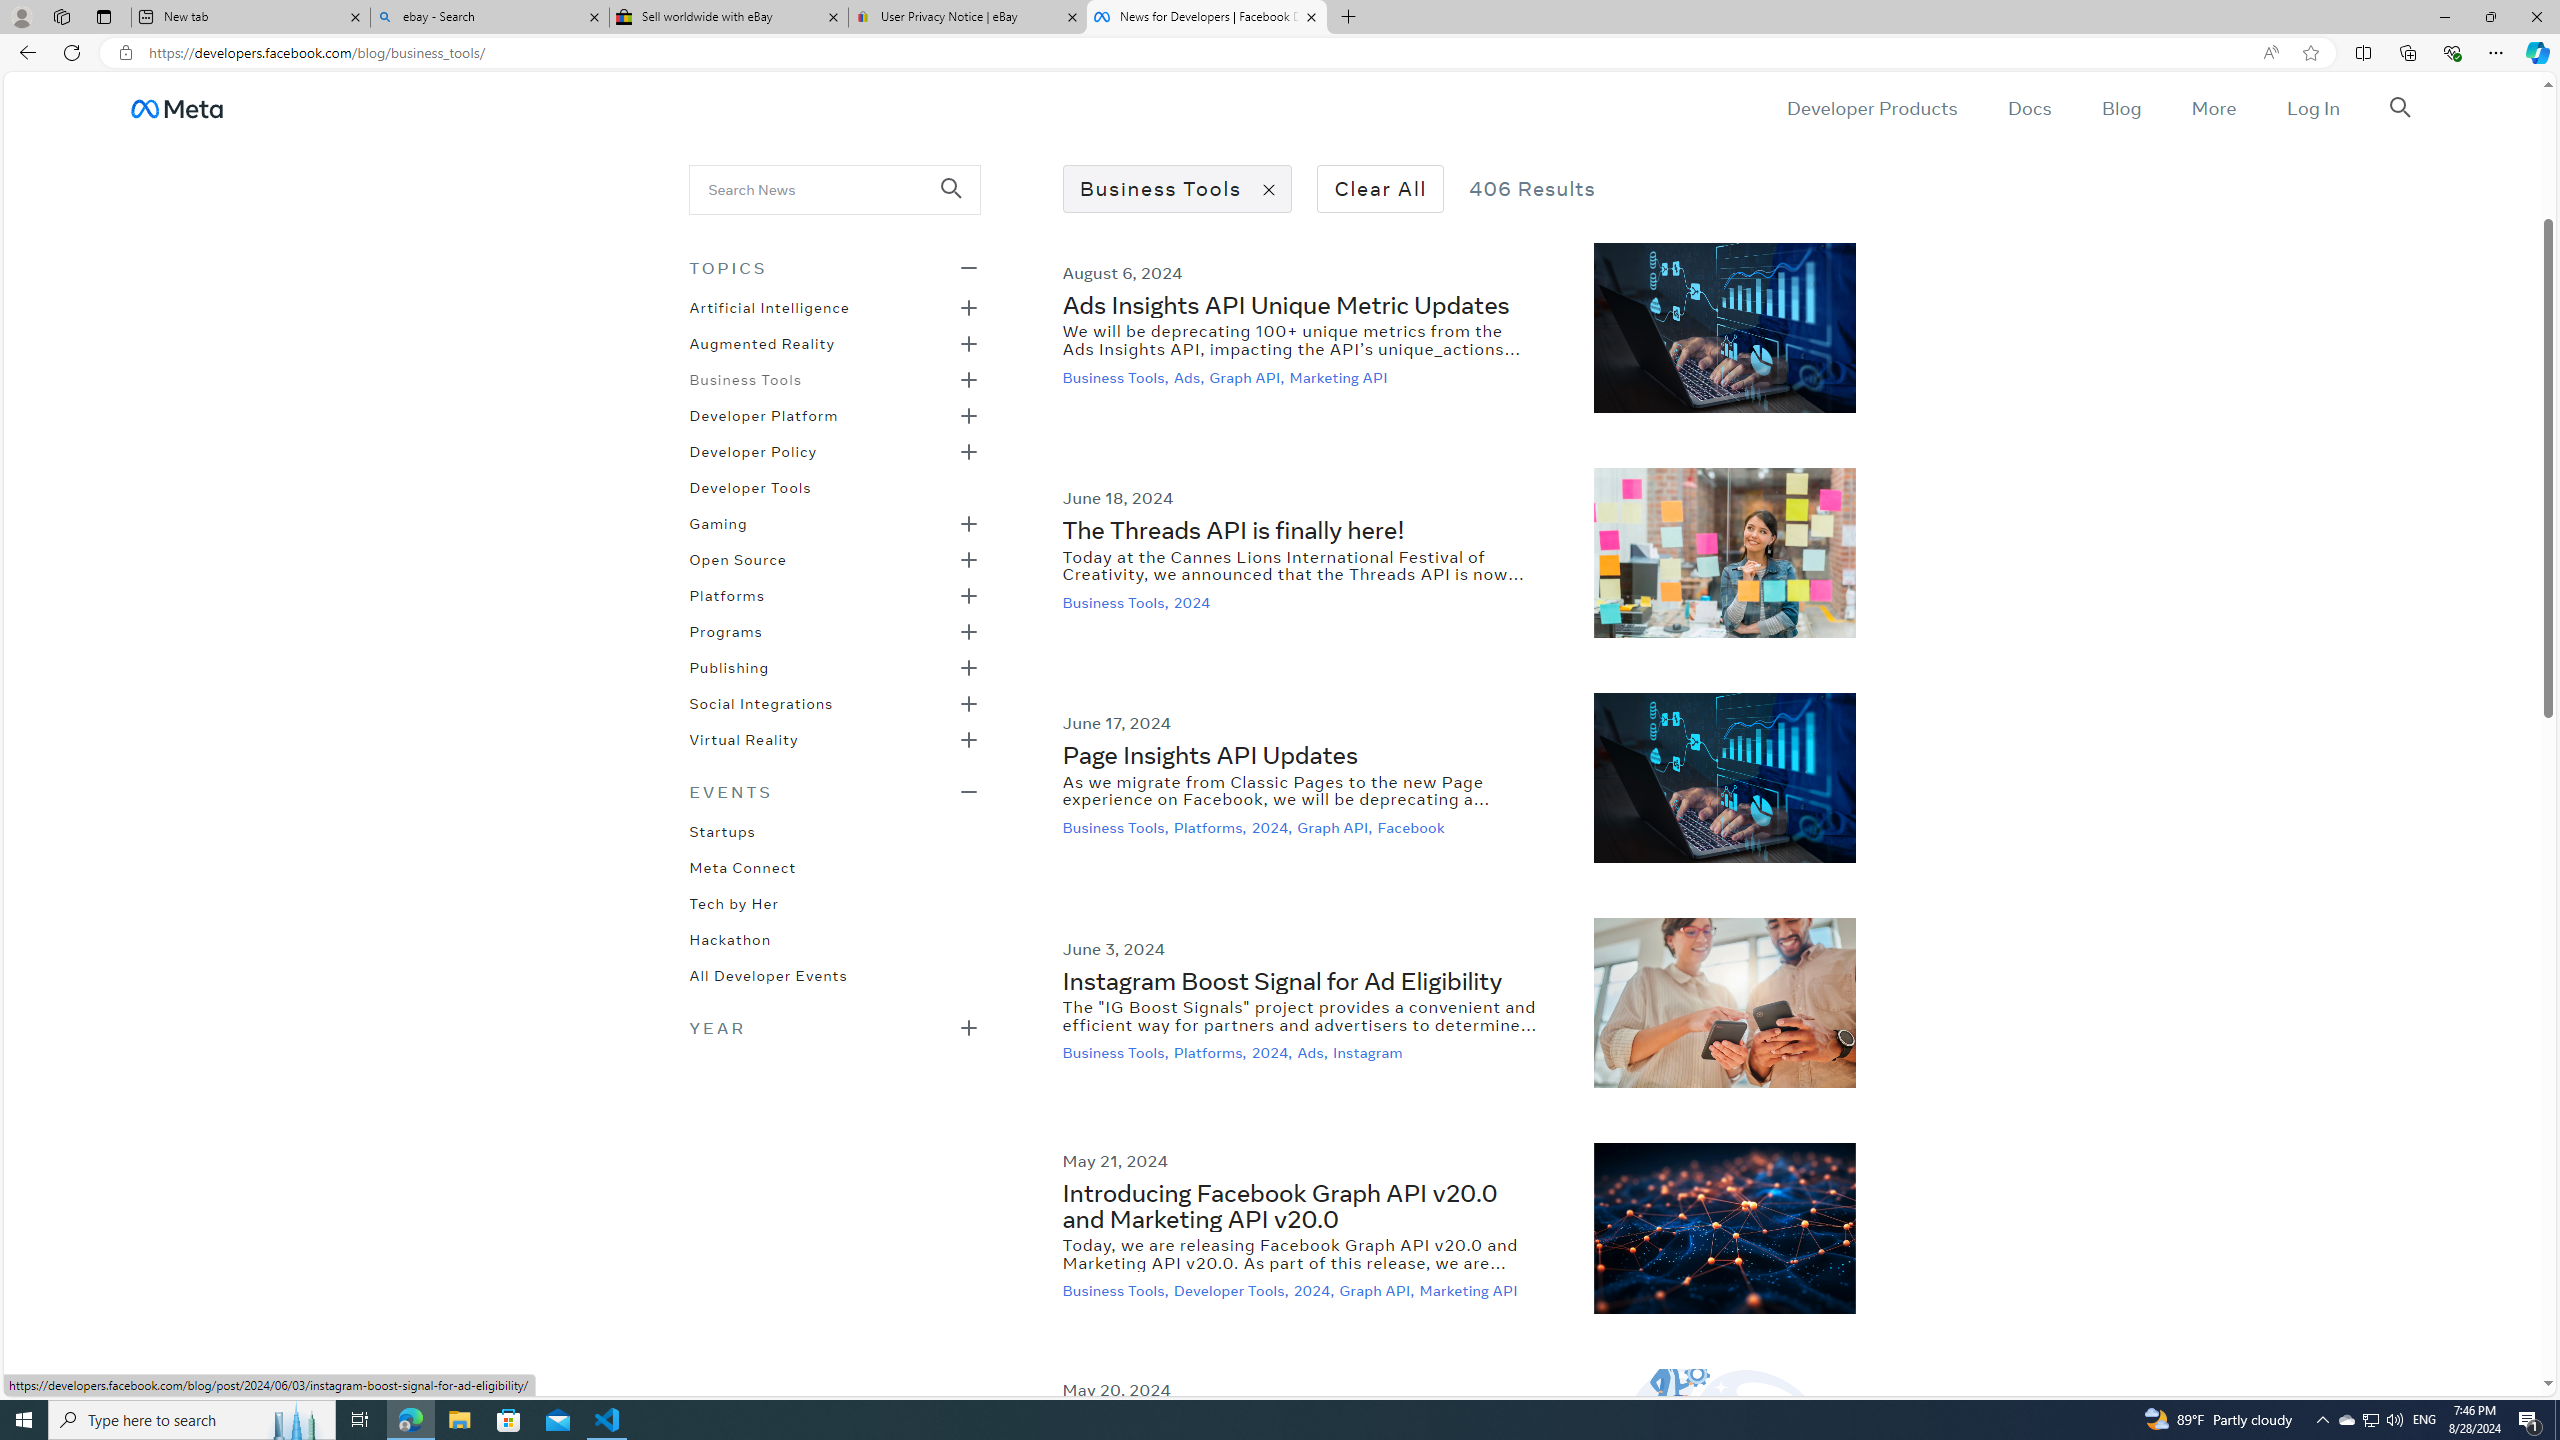 This screenshot has height=1440, width=2560. What do you see at coordinates (1312, 16) in the screenshot?
I see `Close tab` at bounding box center [1312, 16].